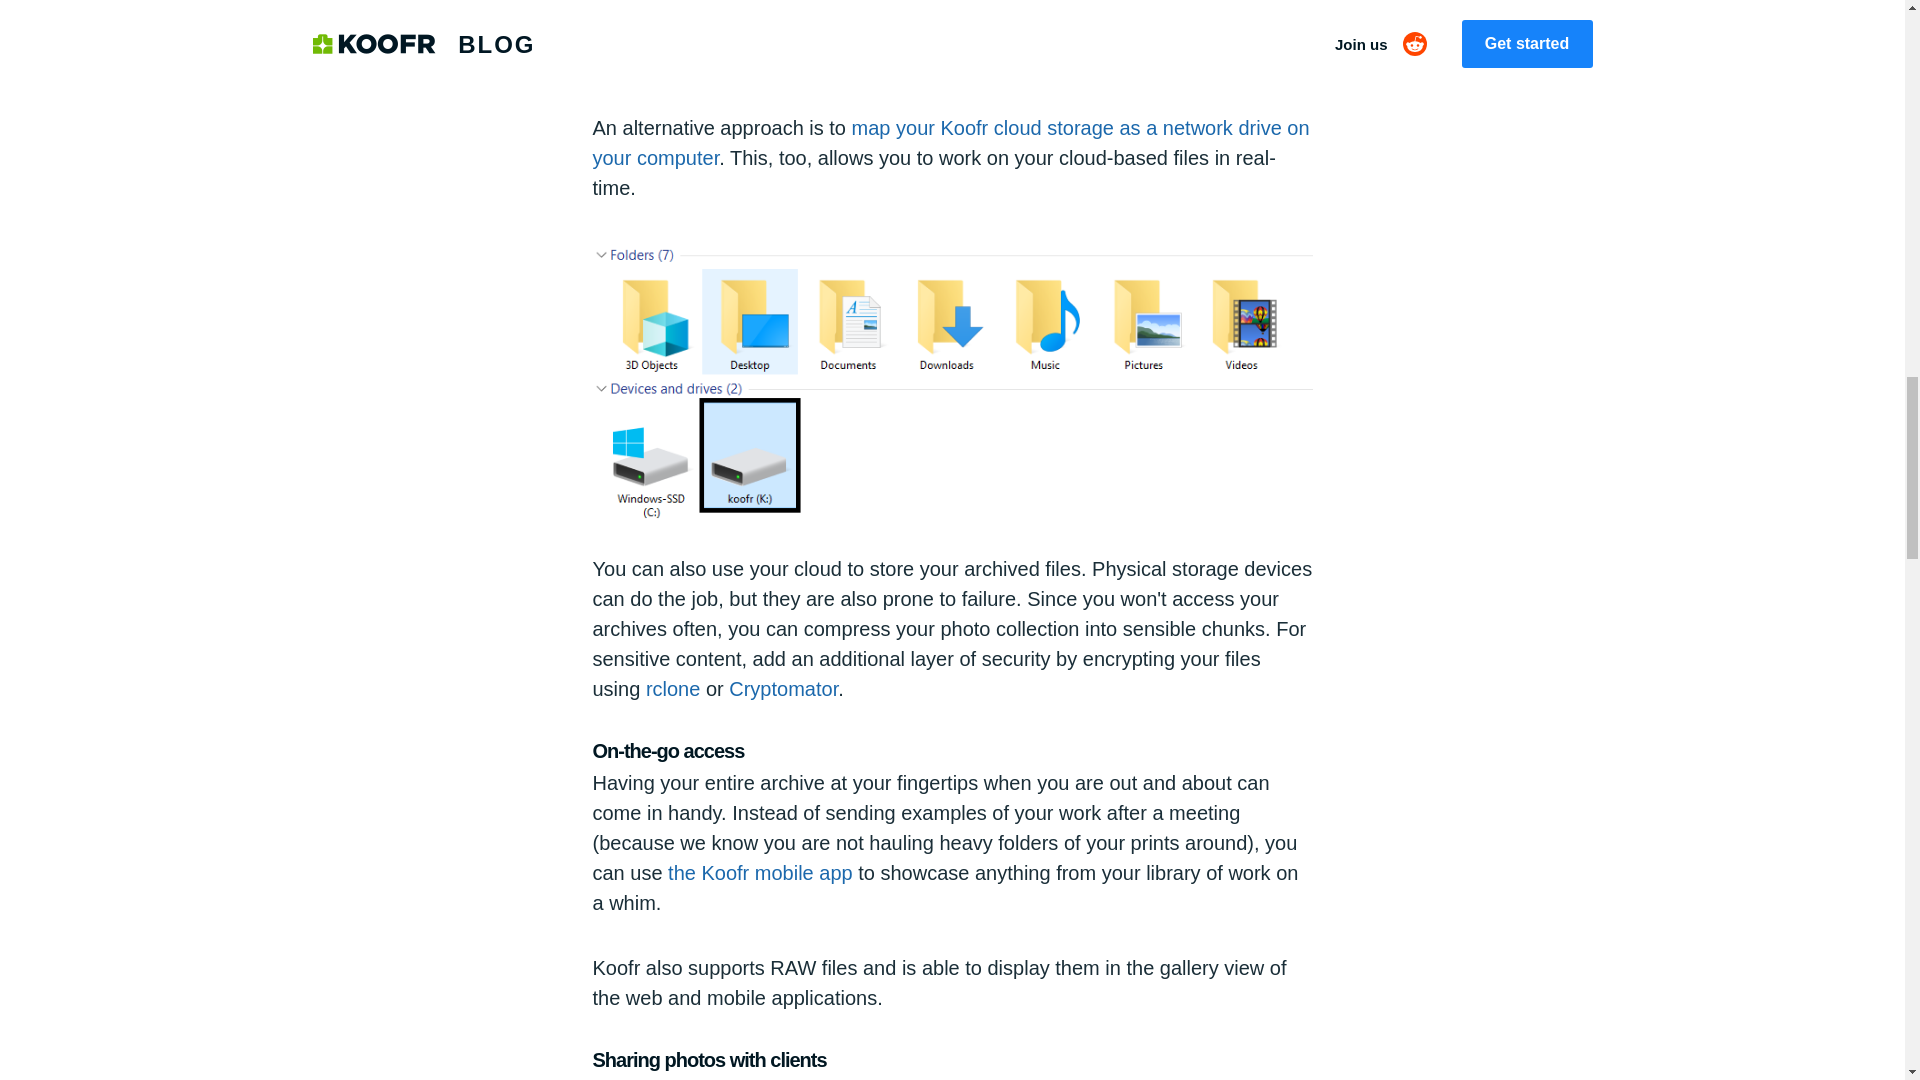  I want to click on Cryptomator, so click(783, 688).